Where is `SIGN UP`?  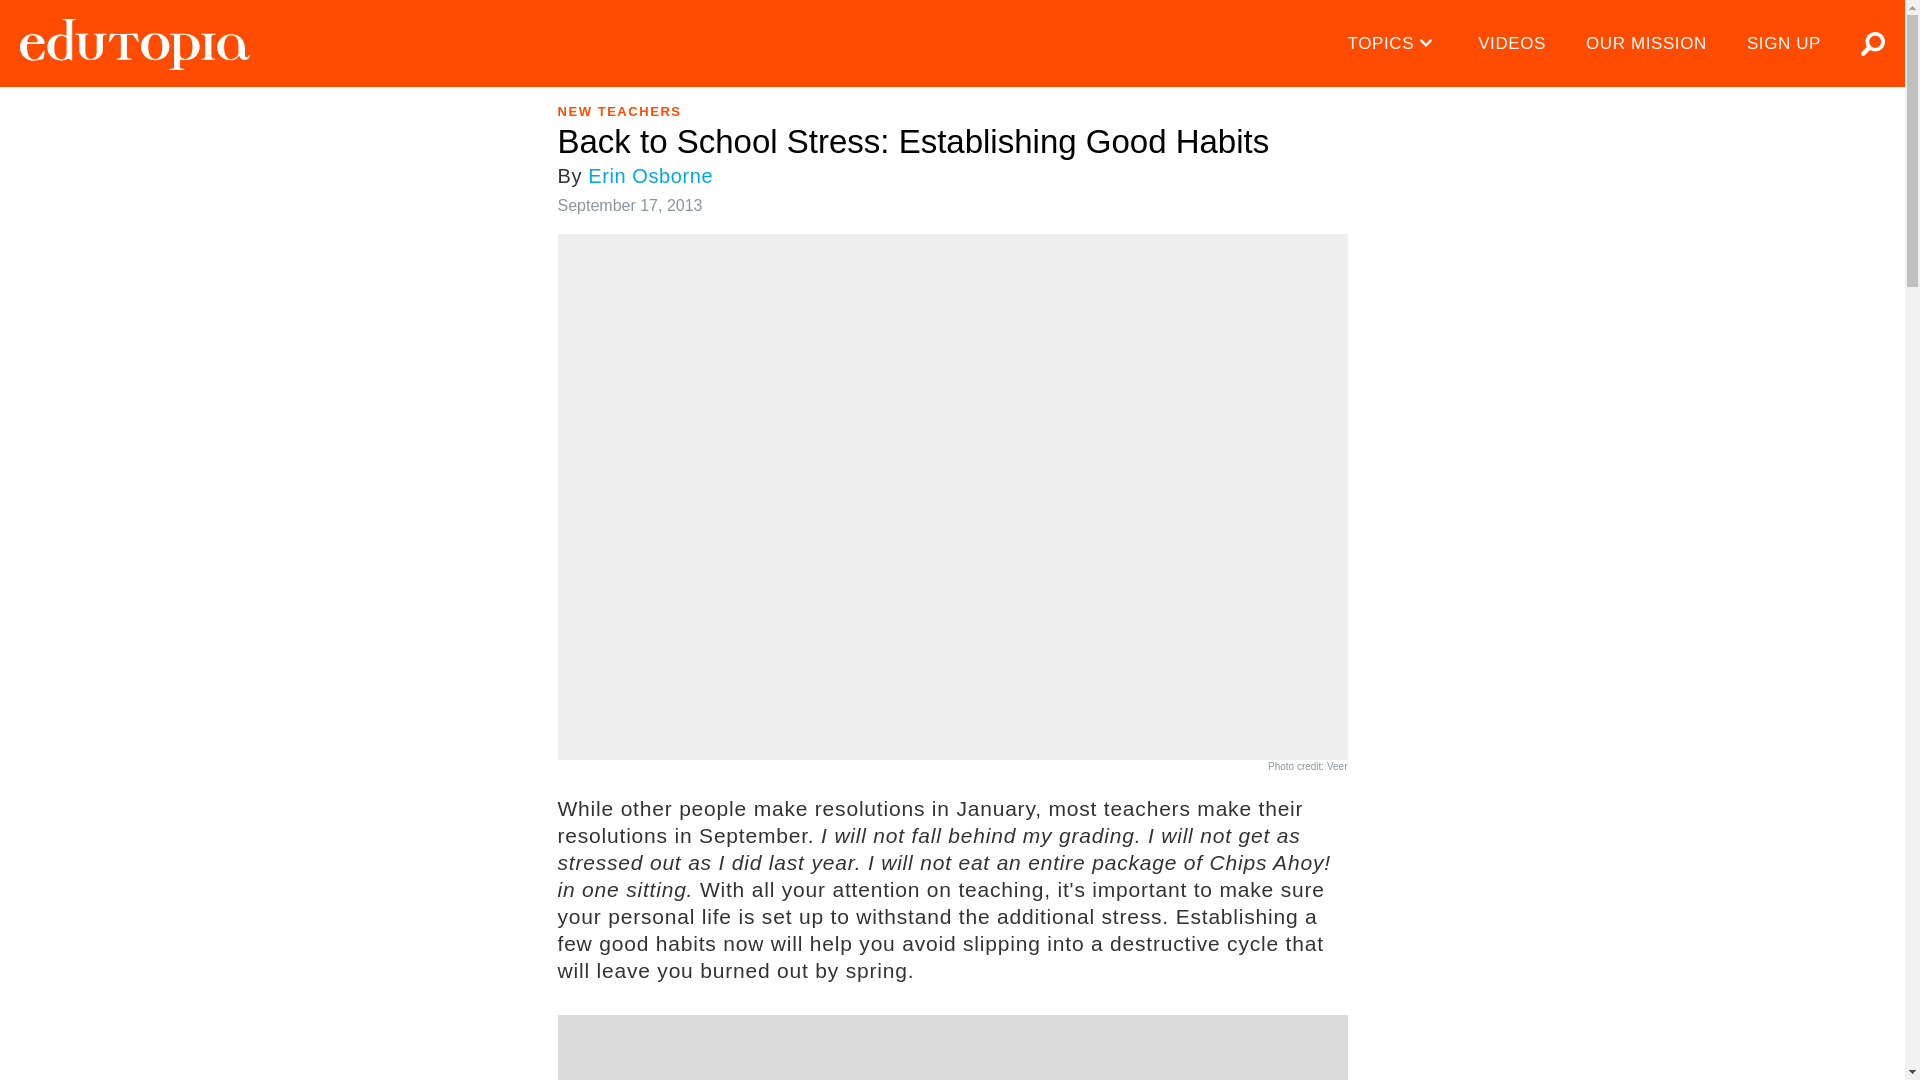
SIGN UP is located at coordinates (1784, 44).